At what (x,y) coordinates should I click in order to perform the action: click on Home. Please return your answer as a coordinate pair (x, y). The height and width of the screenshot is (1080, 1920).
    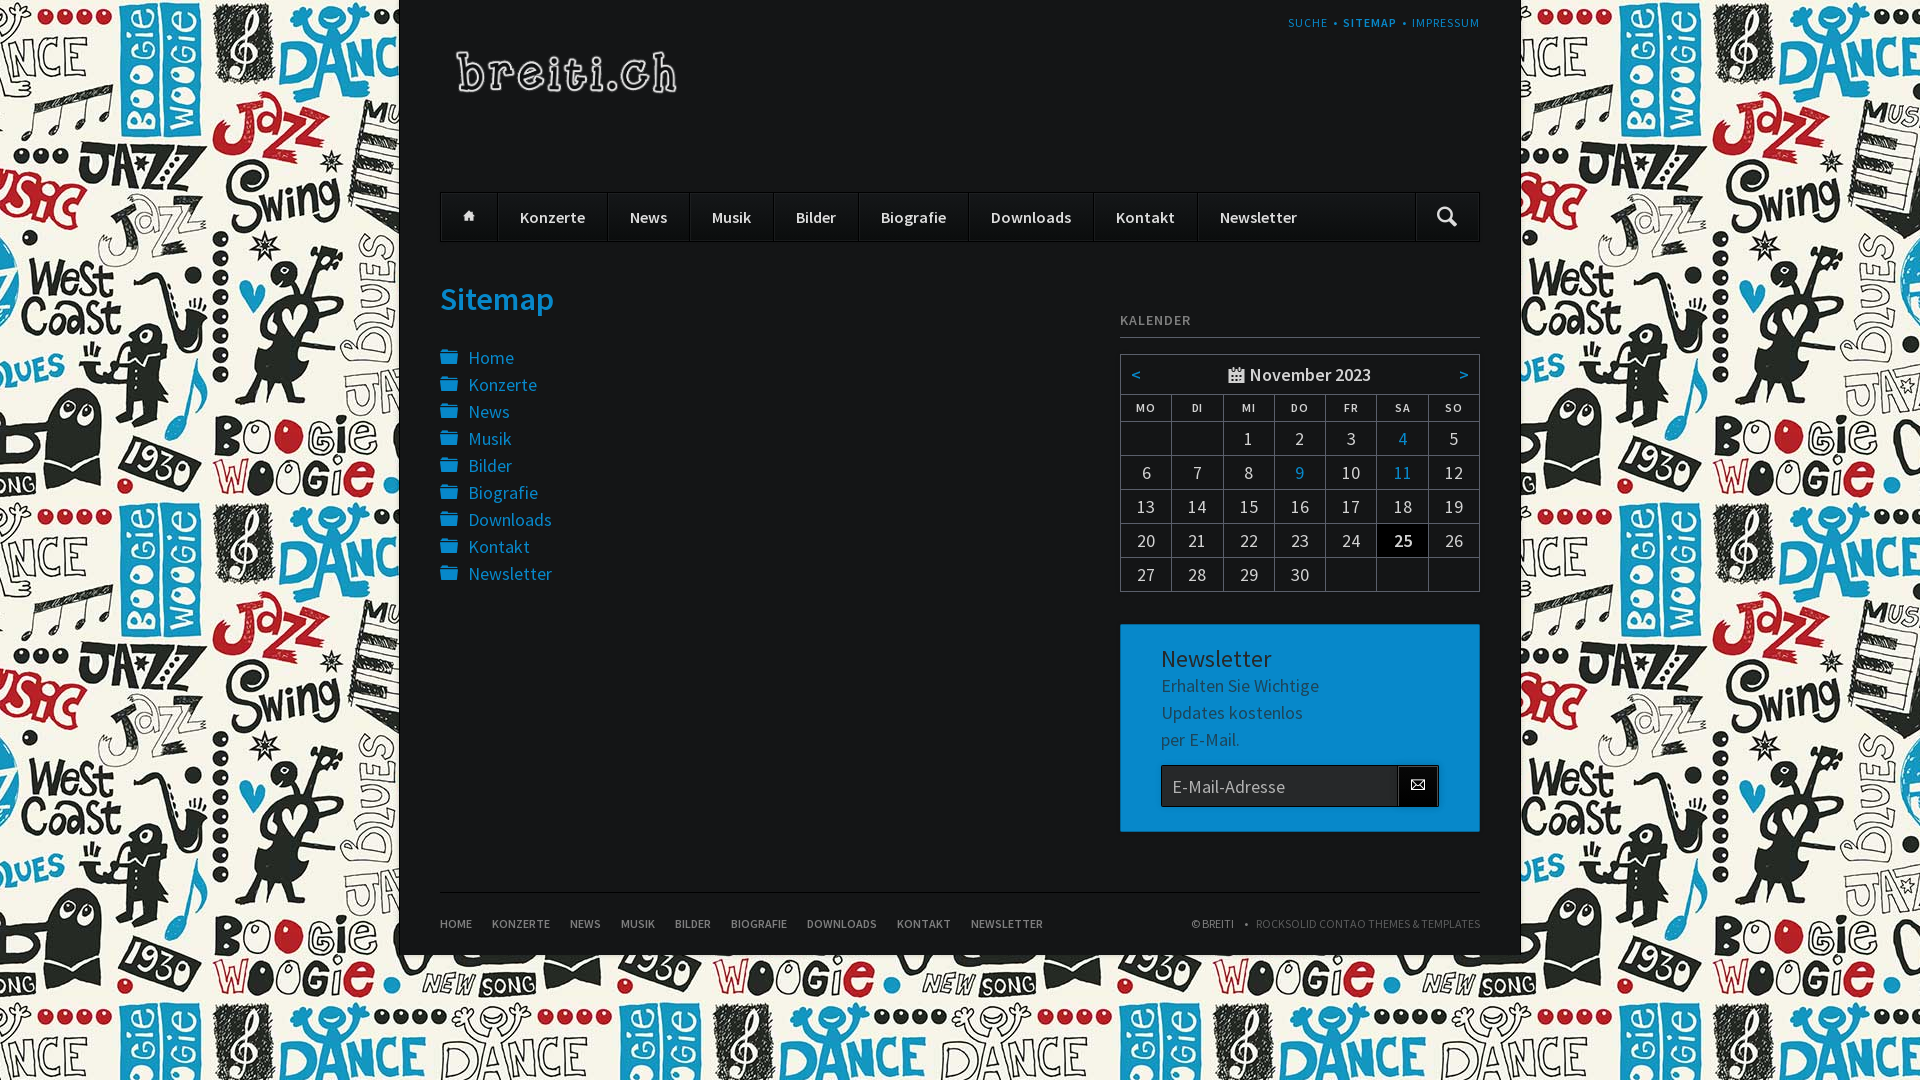
    Looking at the image, I should click on (469, 217).